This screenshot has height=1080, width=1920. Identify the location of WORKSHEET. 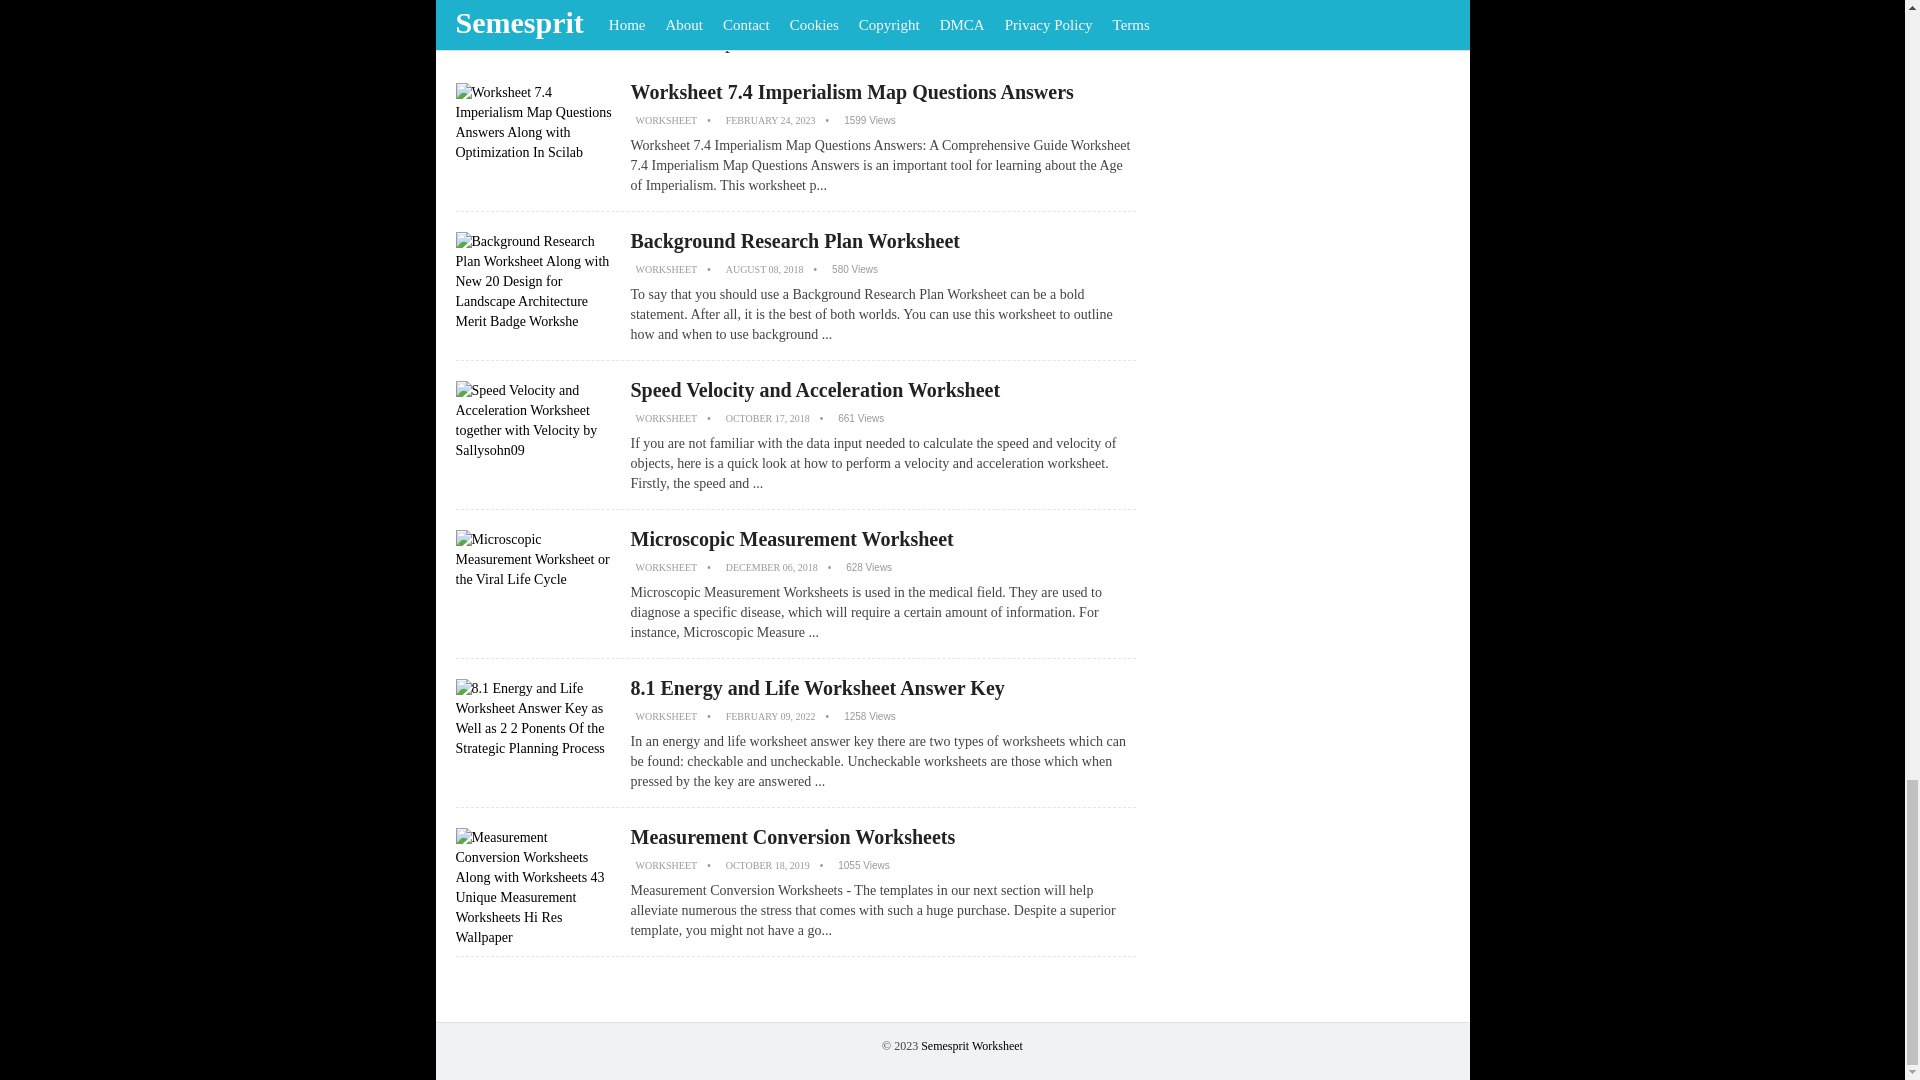
(666, 269).